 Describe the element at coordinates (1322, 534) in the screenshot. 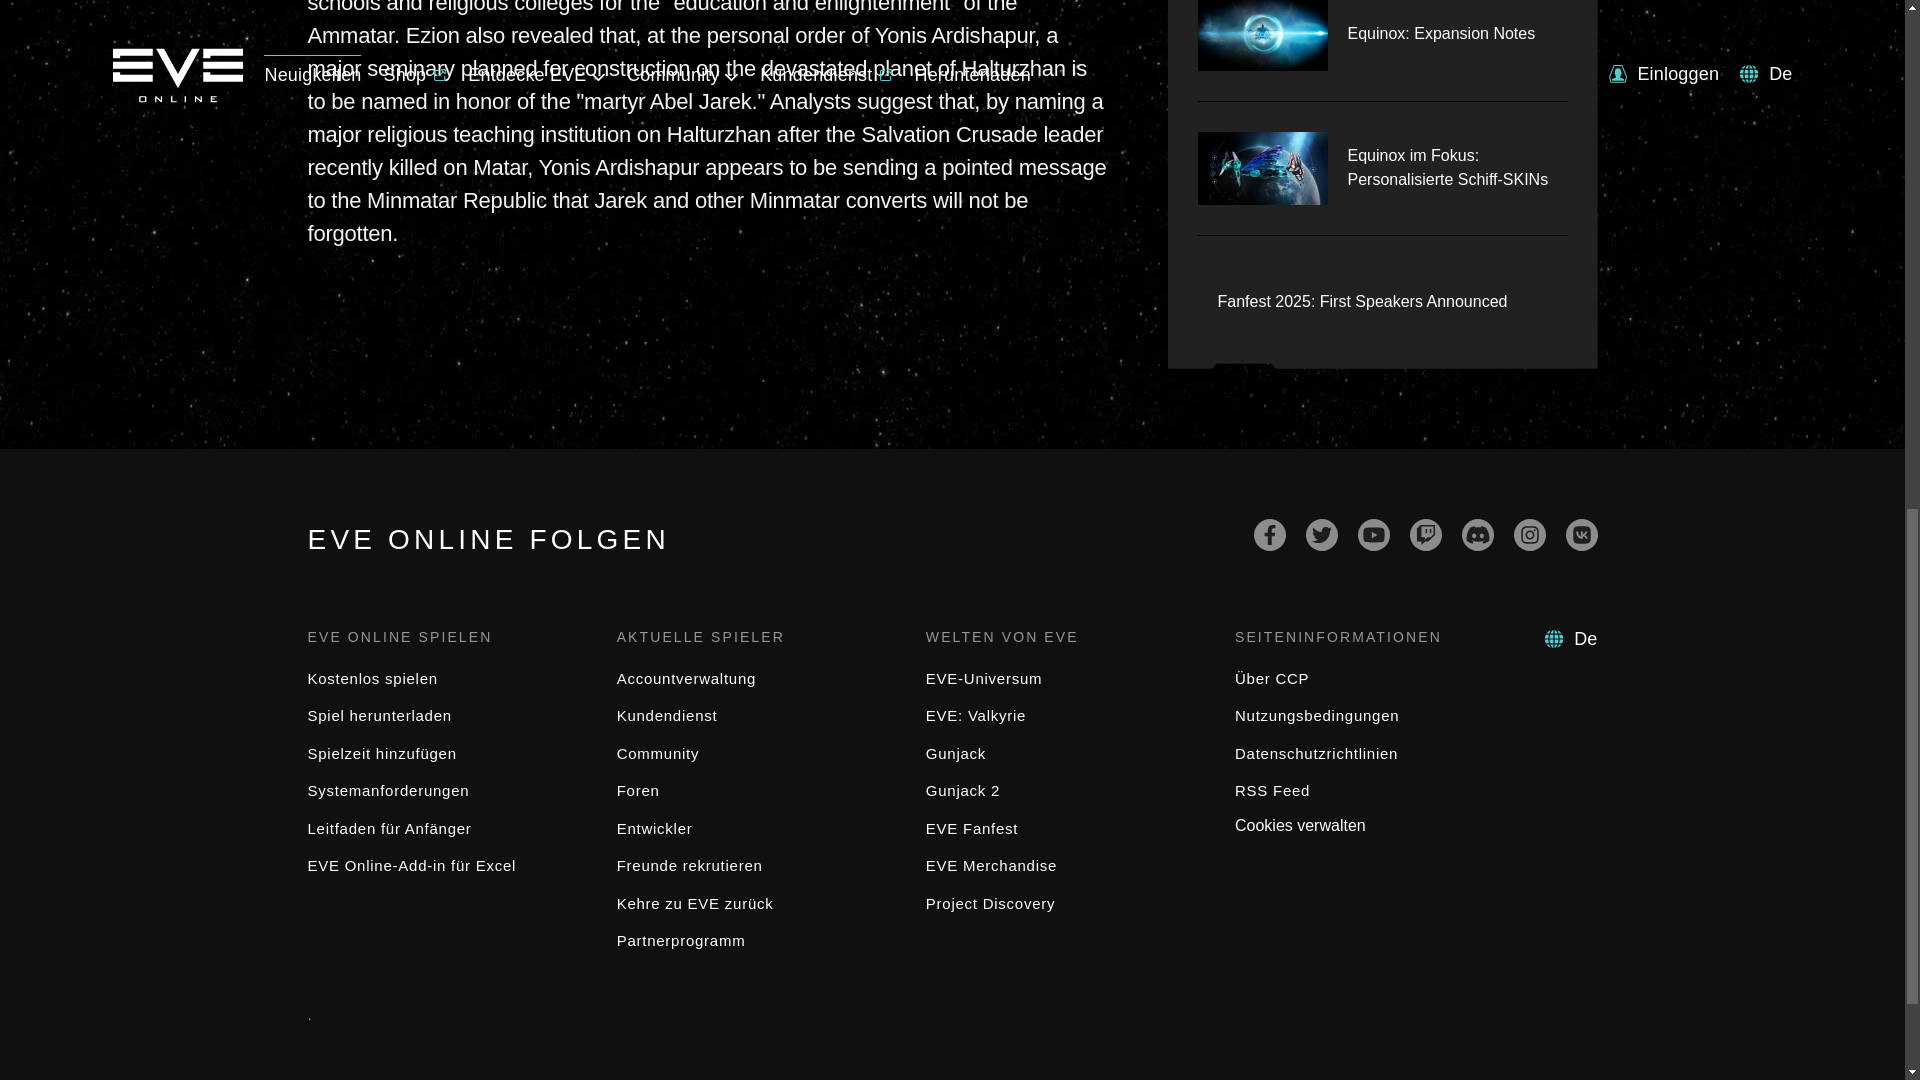

I see `Twitter` at that location.